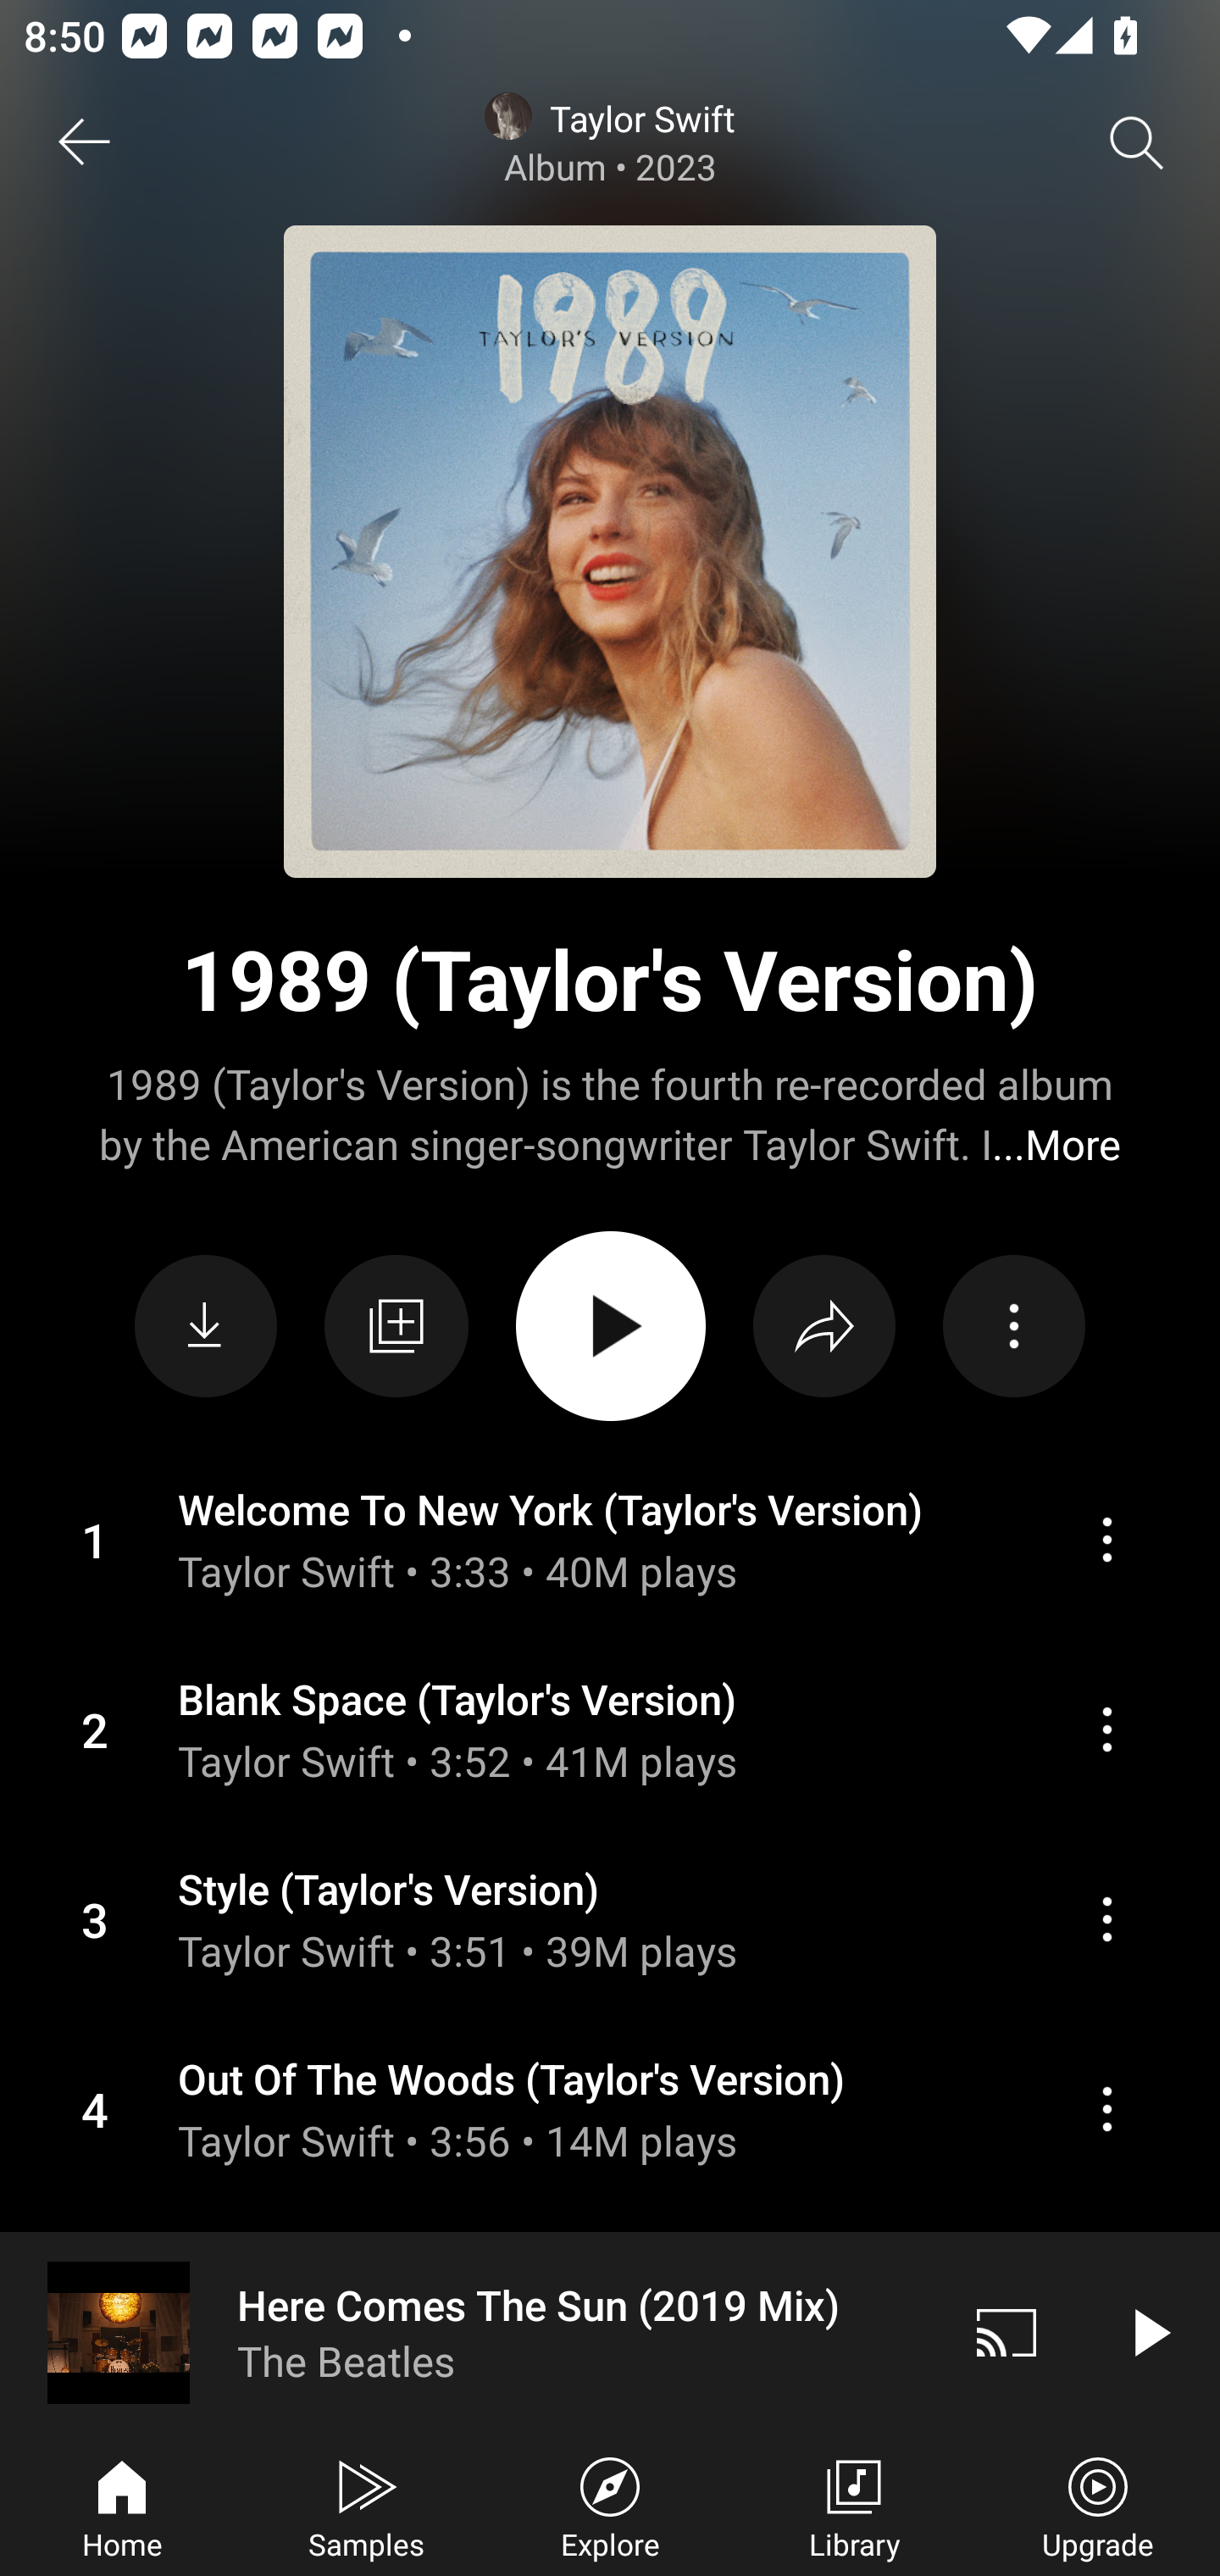 This screenshot has height=2576, width=1220. What do you see at coordinates (1106, 1918) in the screenshot?
I see `Action menu` at bounding box center [1106, 1918].